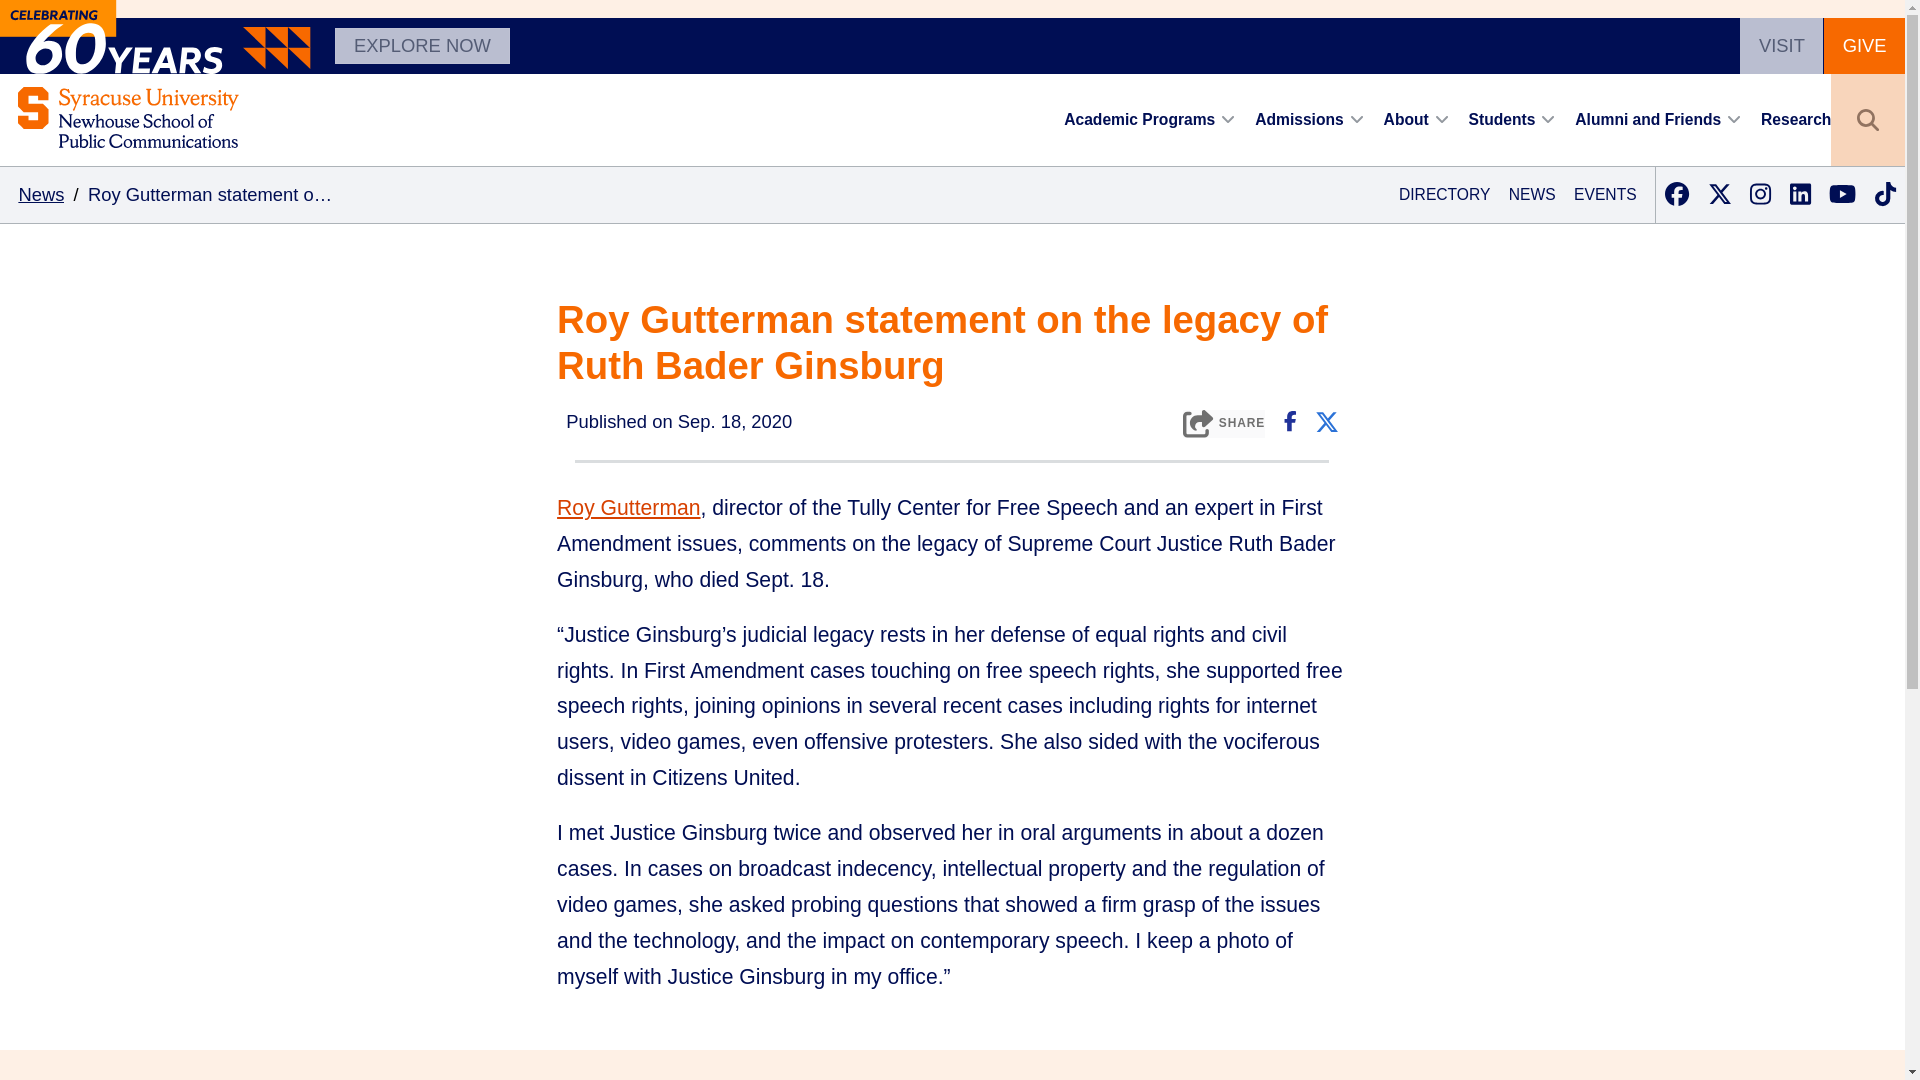 Image resolution: width=1920 pixels, height=1080 pixels. I want to click on Alumni and Friends, so click(1647, 120).